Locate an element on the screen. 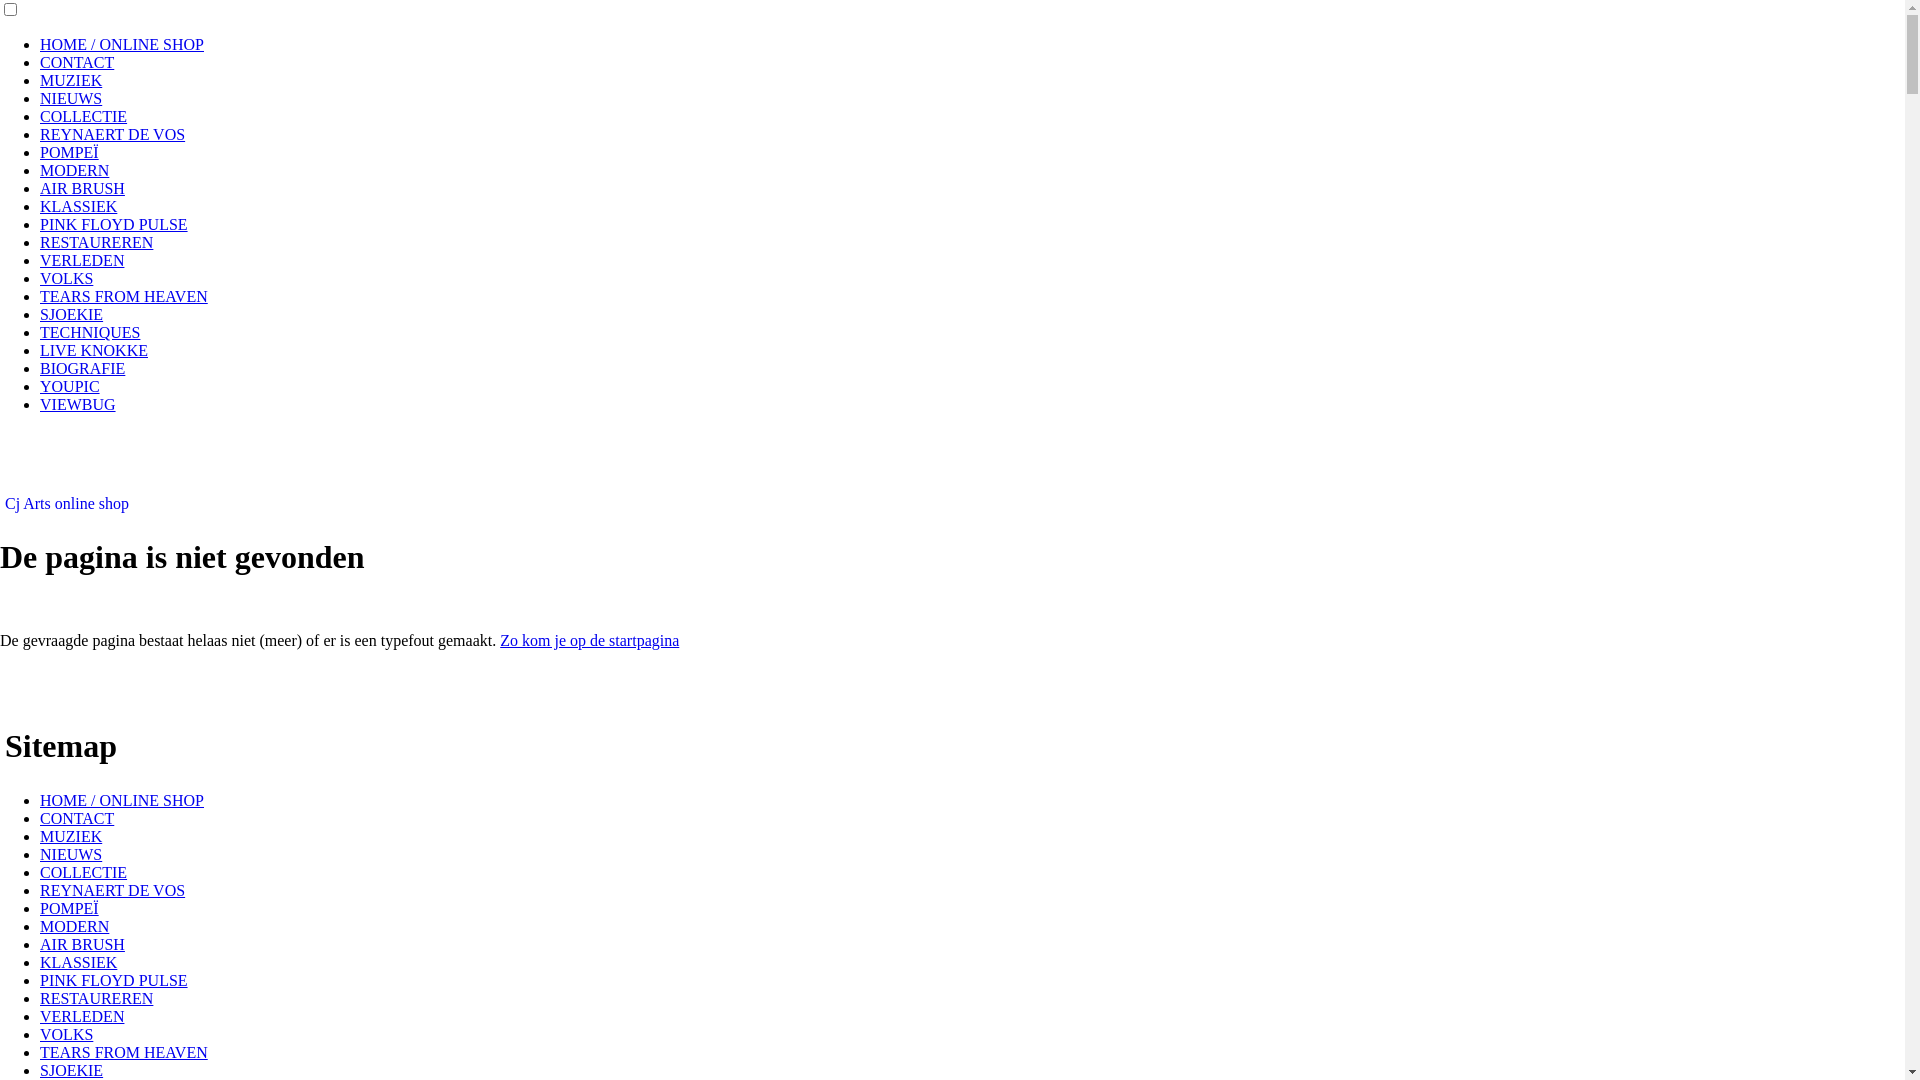 The image size is (1920, 1080). MODERN is located at coordinates (74, 170).